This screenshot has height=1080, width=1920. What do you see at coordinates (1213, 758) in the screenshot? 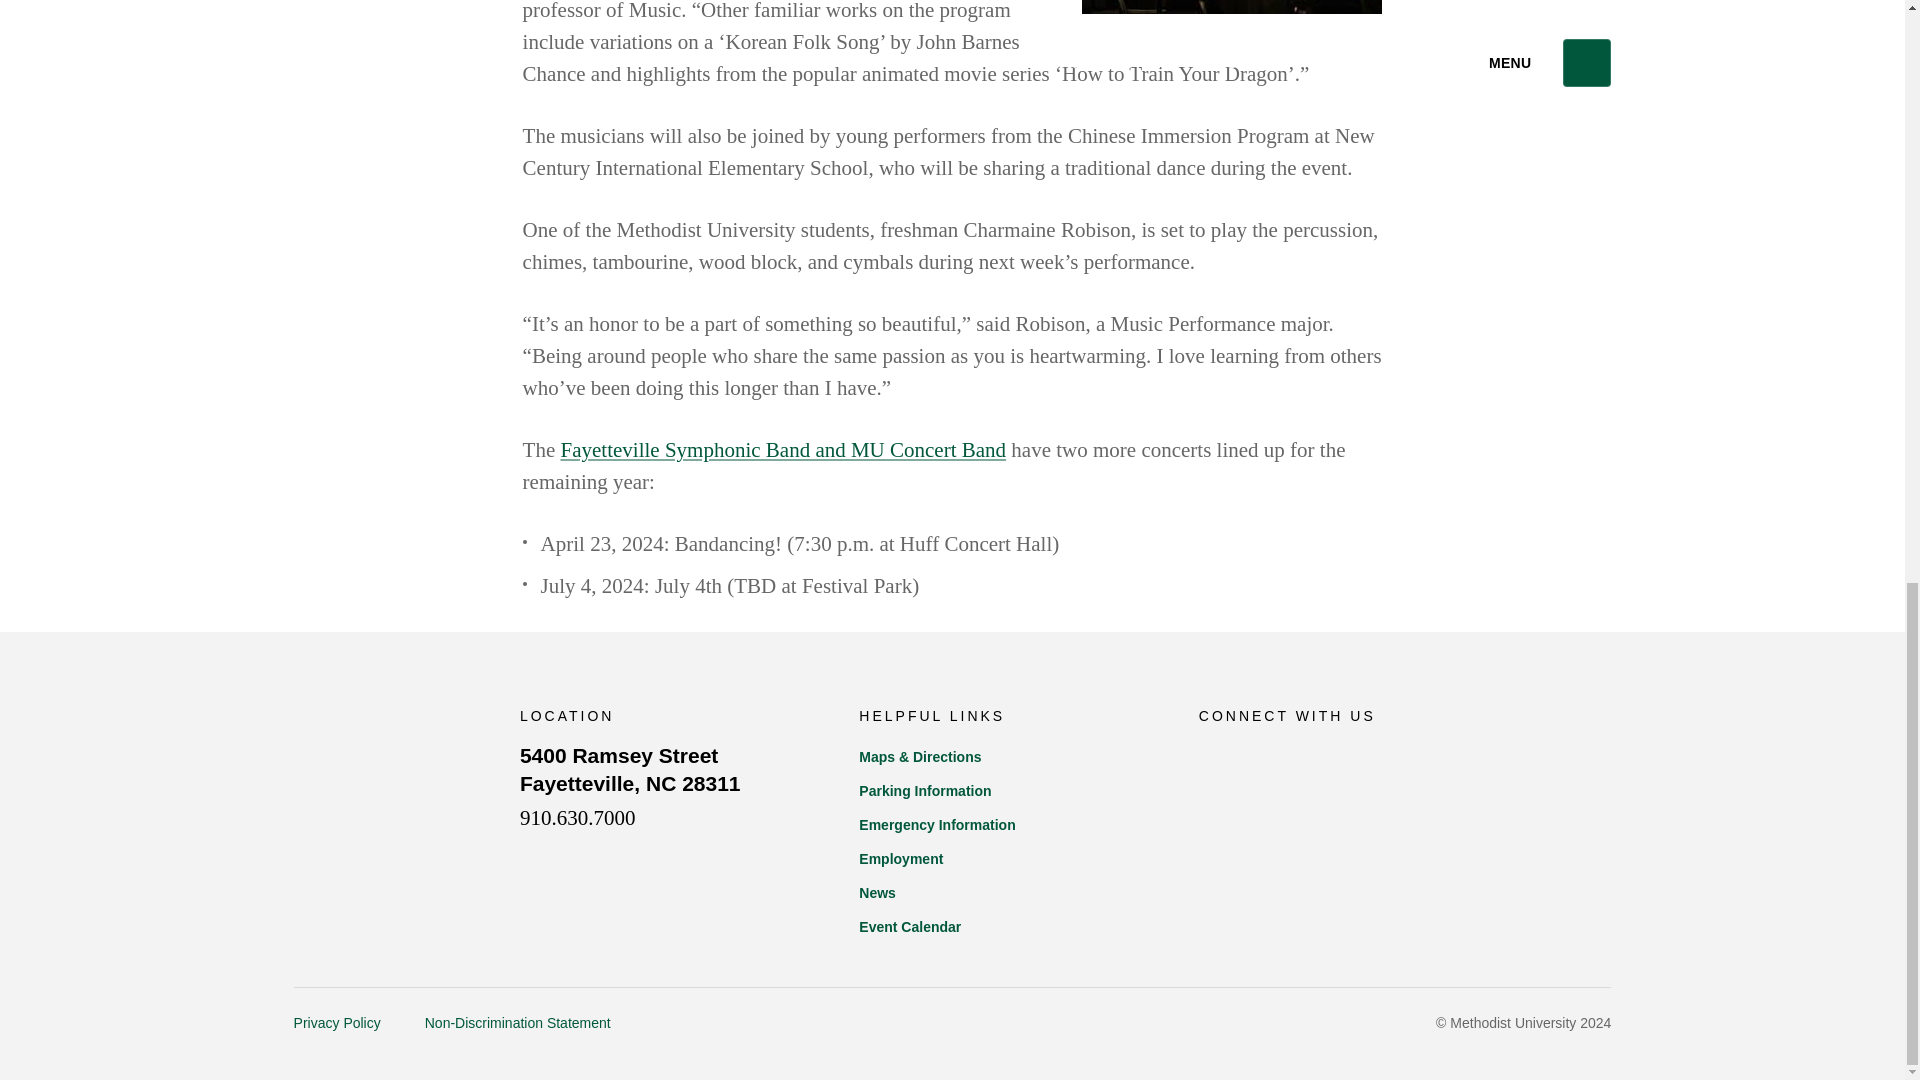
I see `Twitter` at bounding box center [1213, 758].